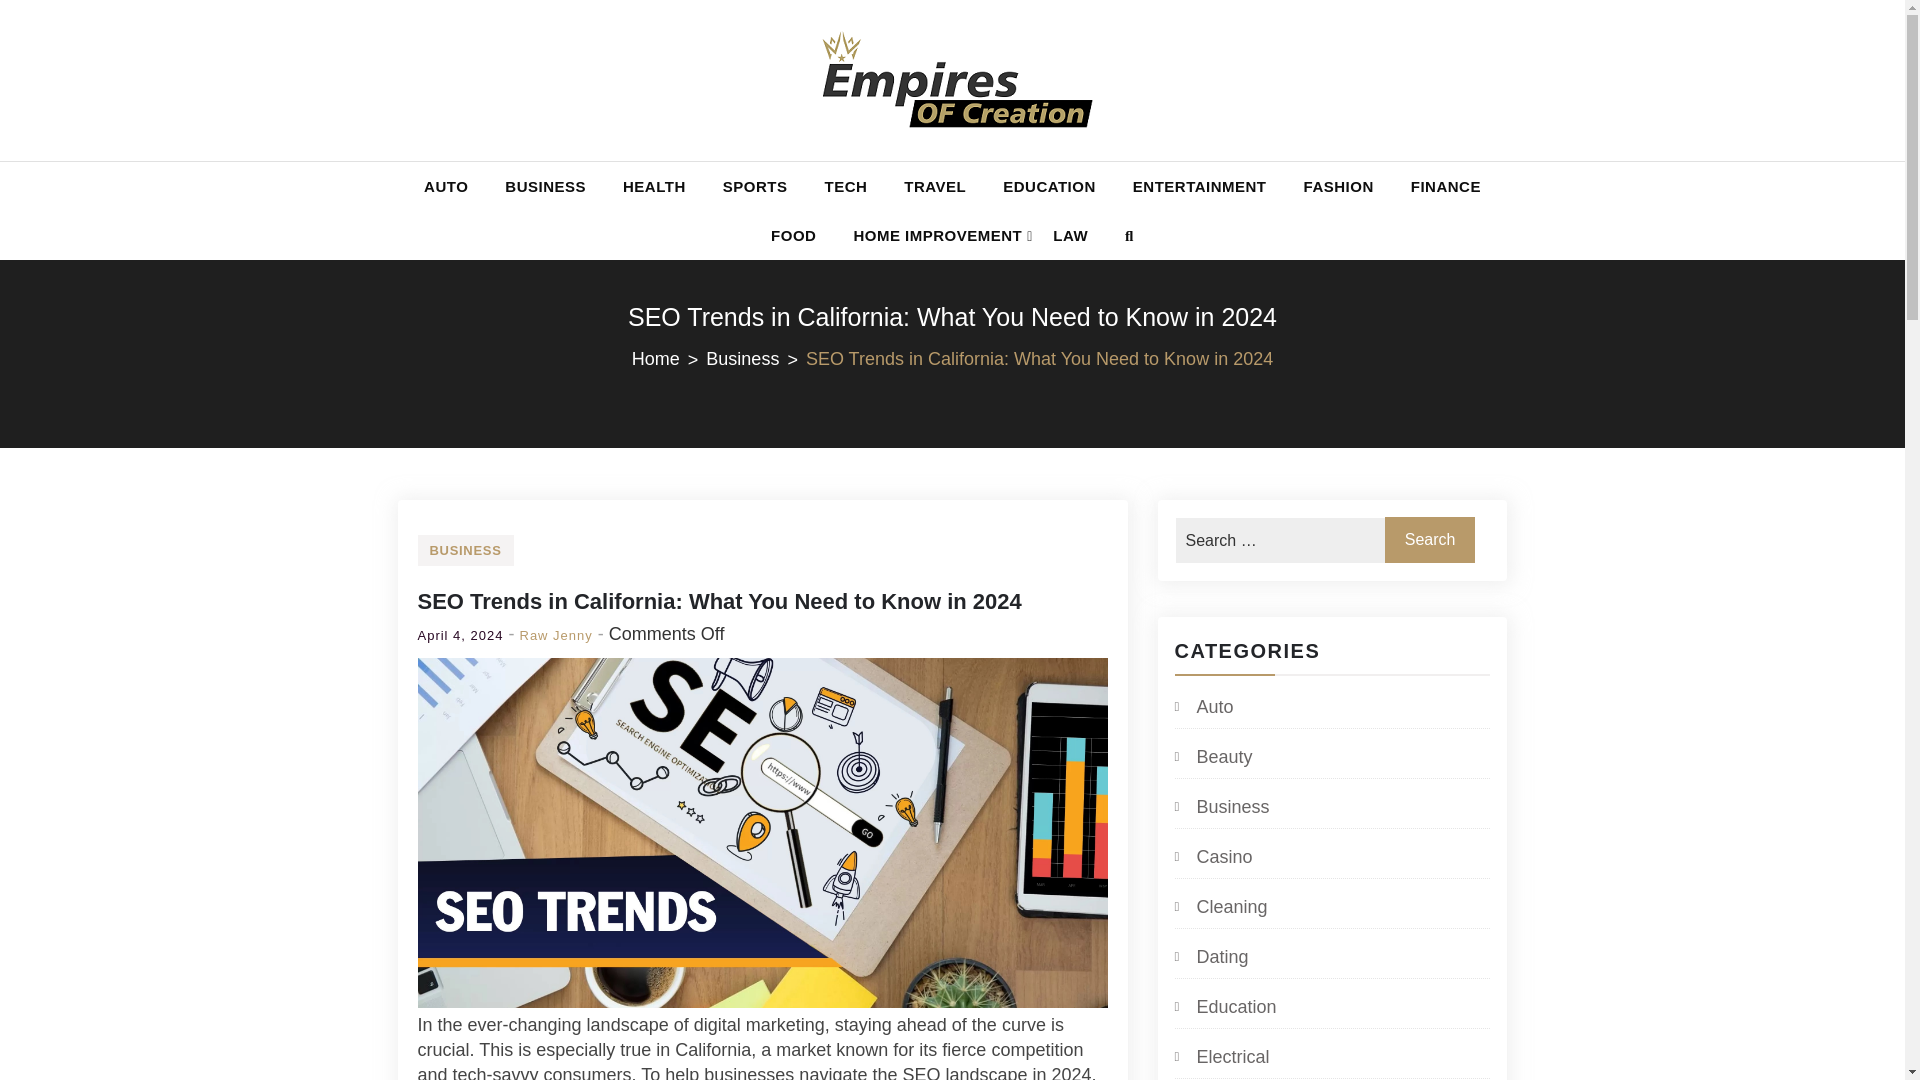 Image resolution: width=1920 pixels, height=1080 pixels. I want to click on Search, so click(1430, 540).